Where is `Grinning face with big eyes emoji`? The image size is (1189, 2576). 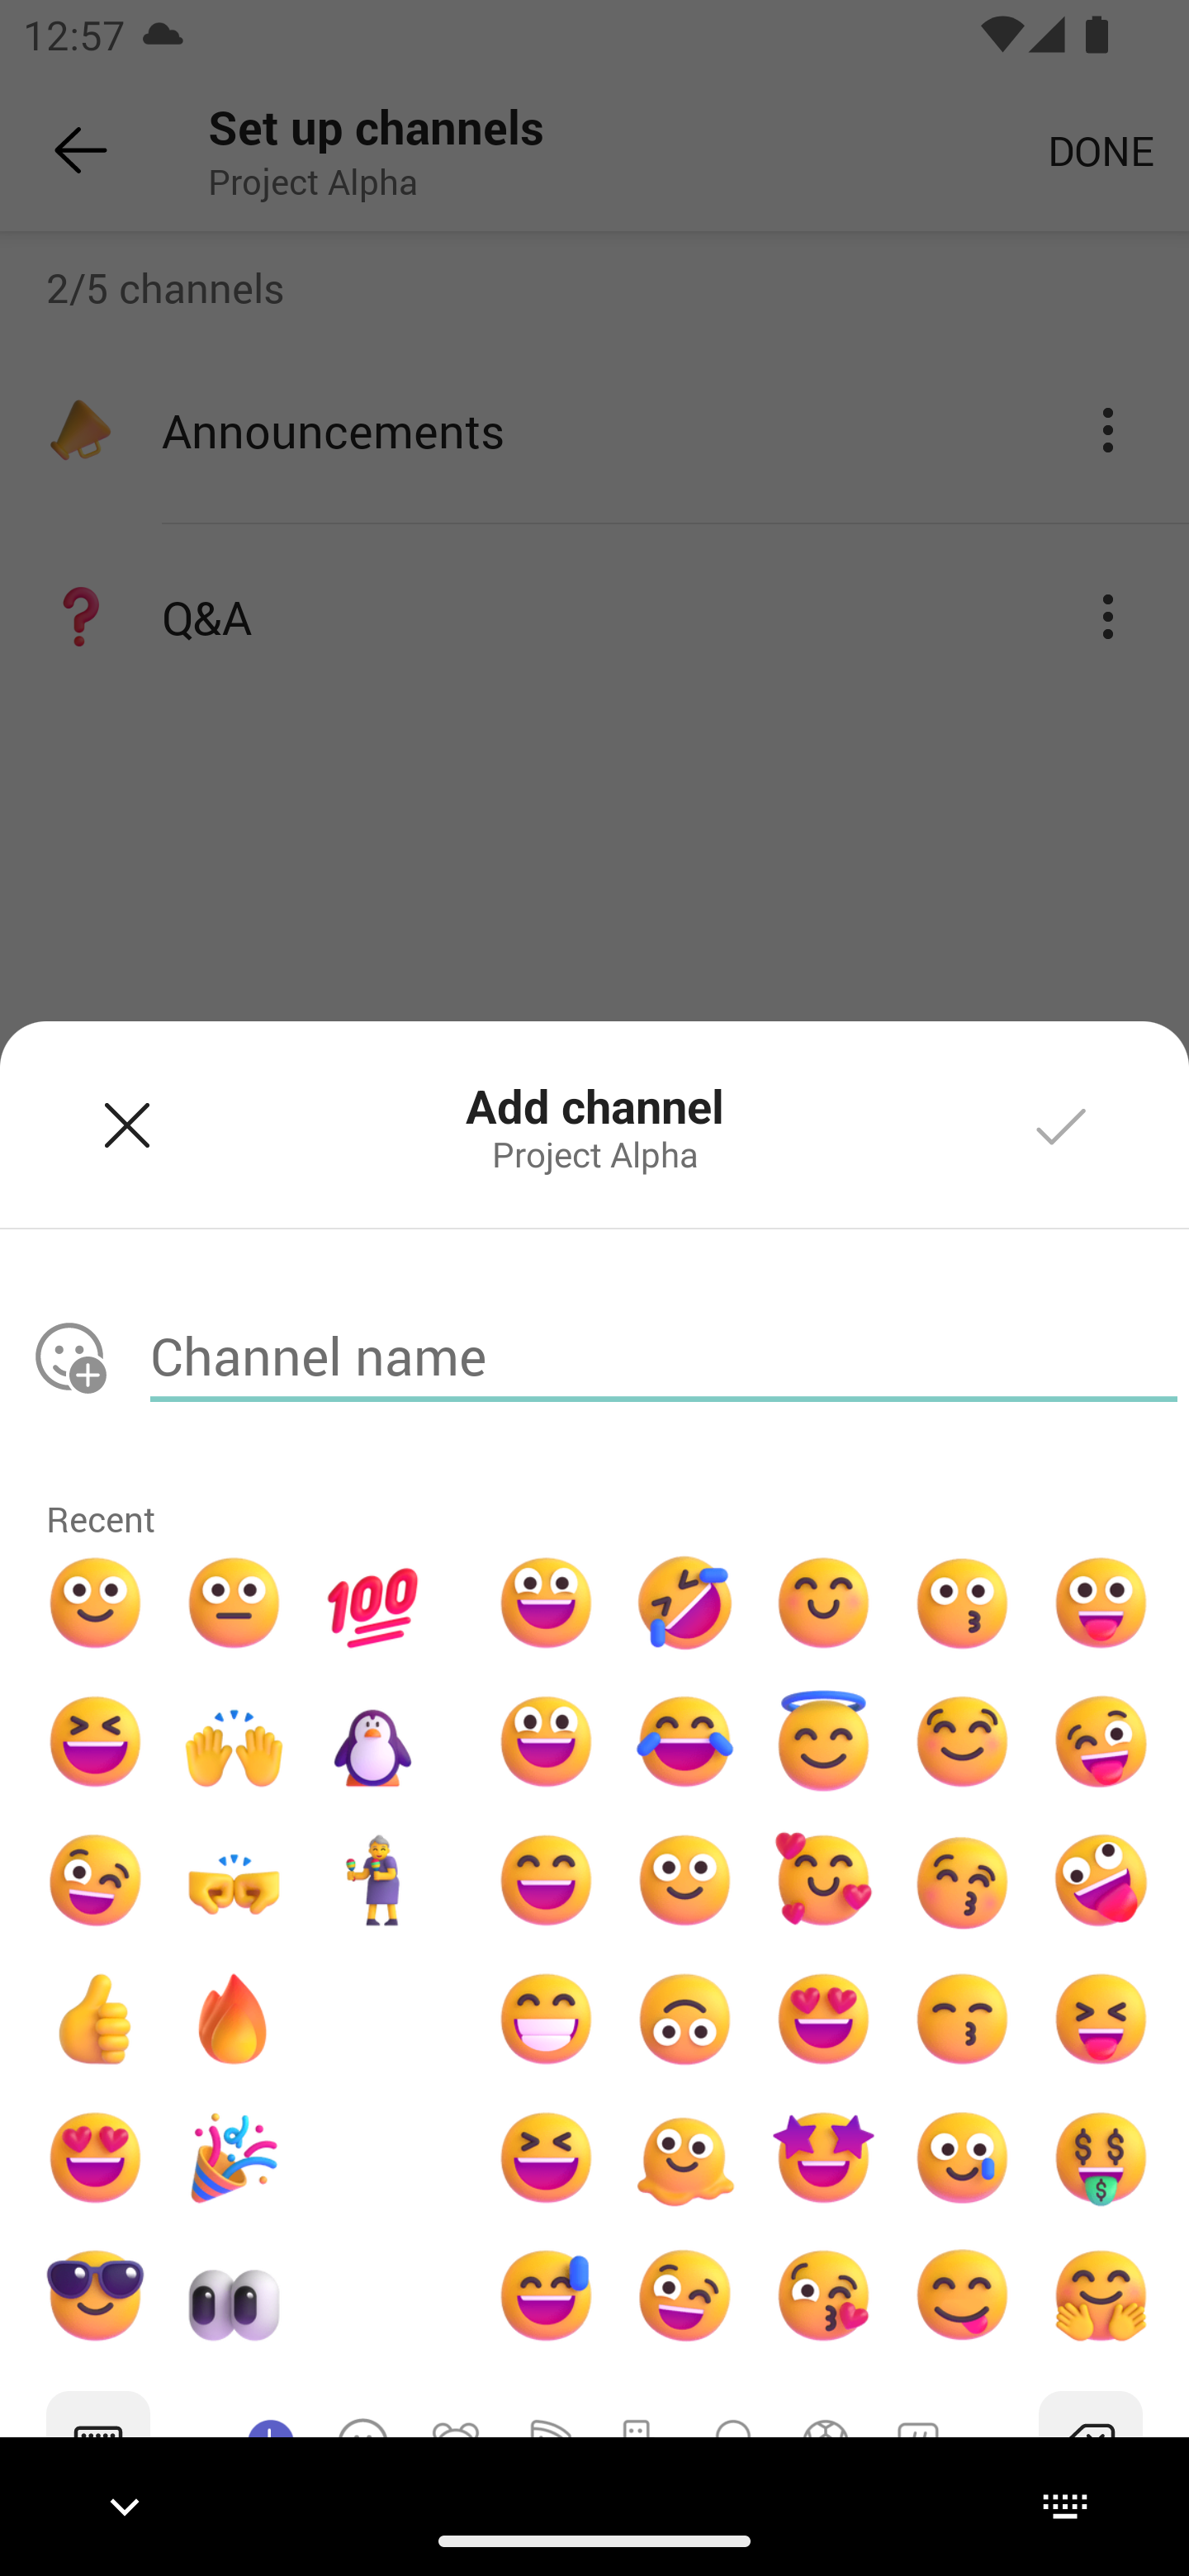 Grinning face with big eyes emoji is located at coordinates (545, 1603).